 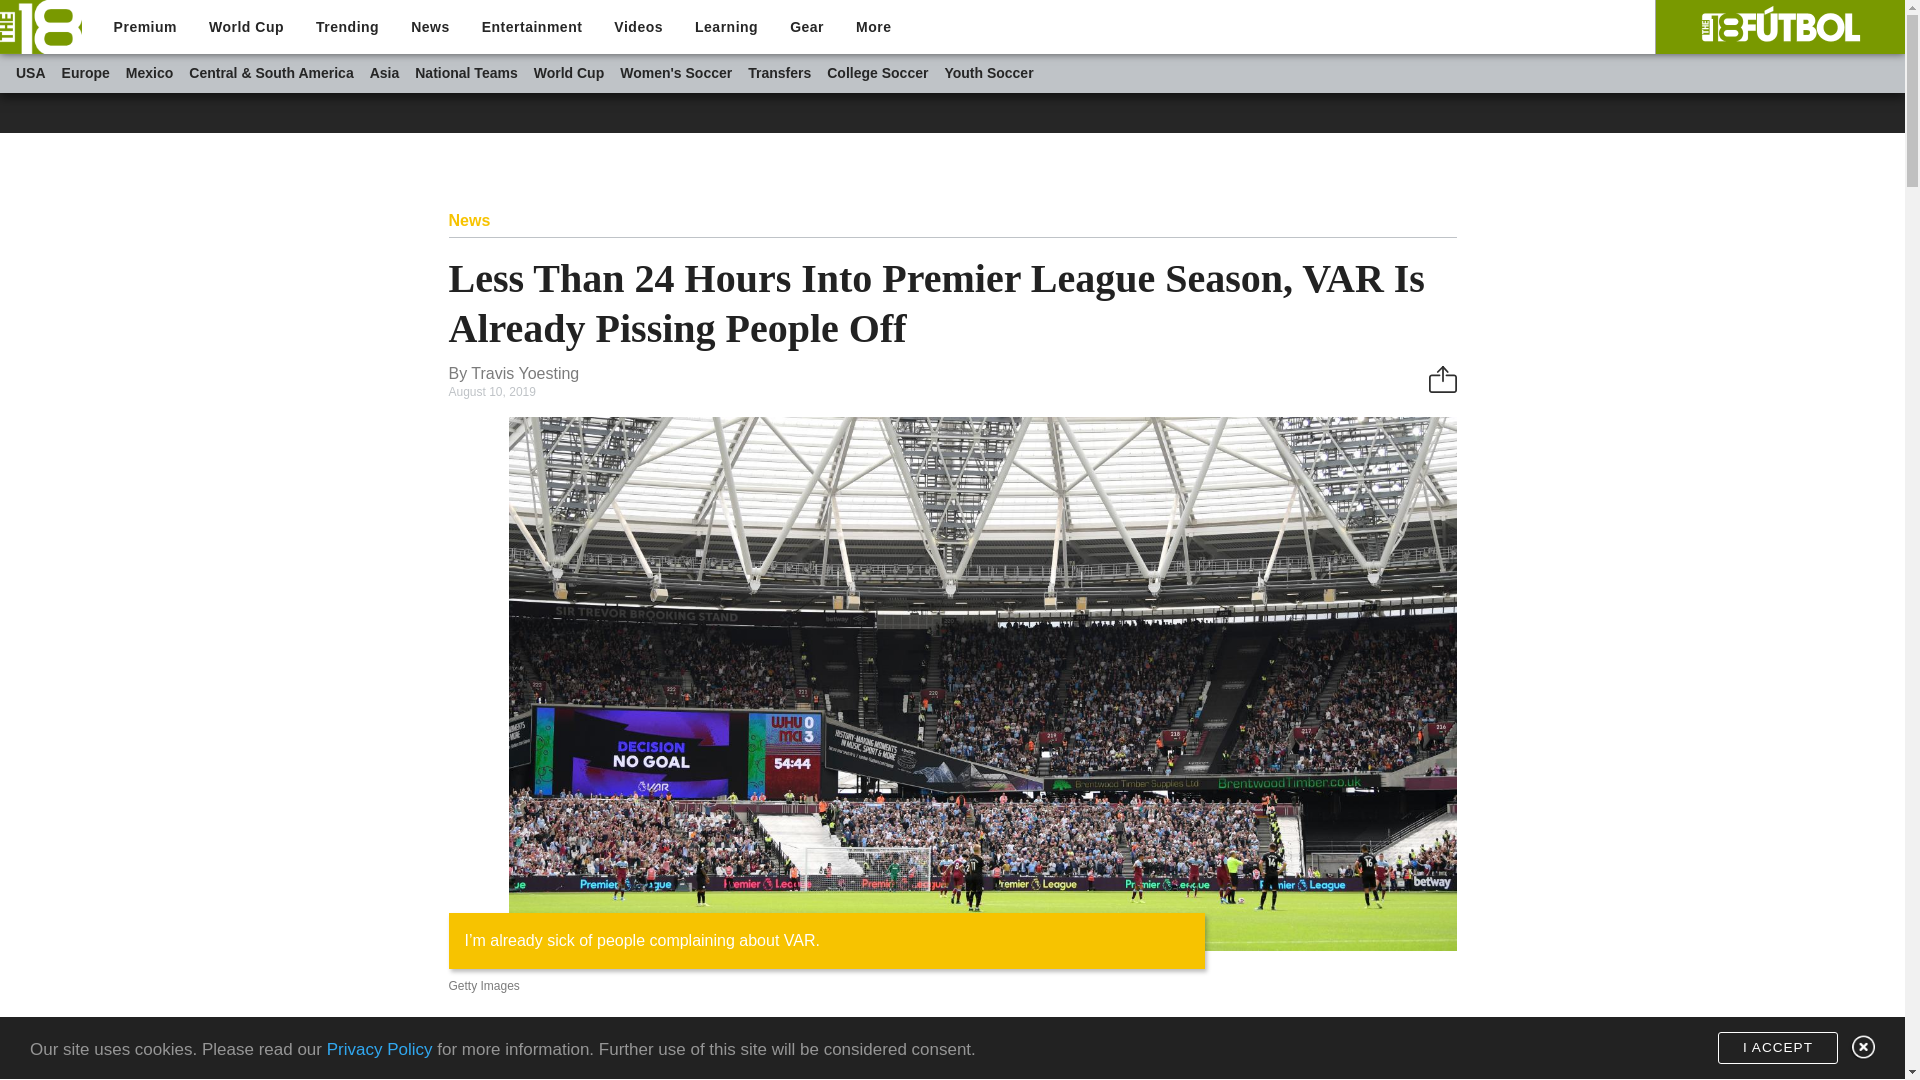 What do you see at coordinates (85, 72) in the screenshot?
I see `Europe` at bounding box center [85, 72].